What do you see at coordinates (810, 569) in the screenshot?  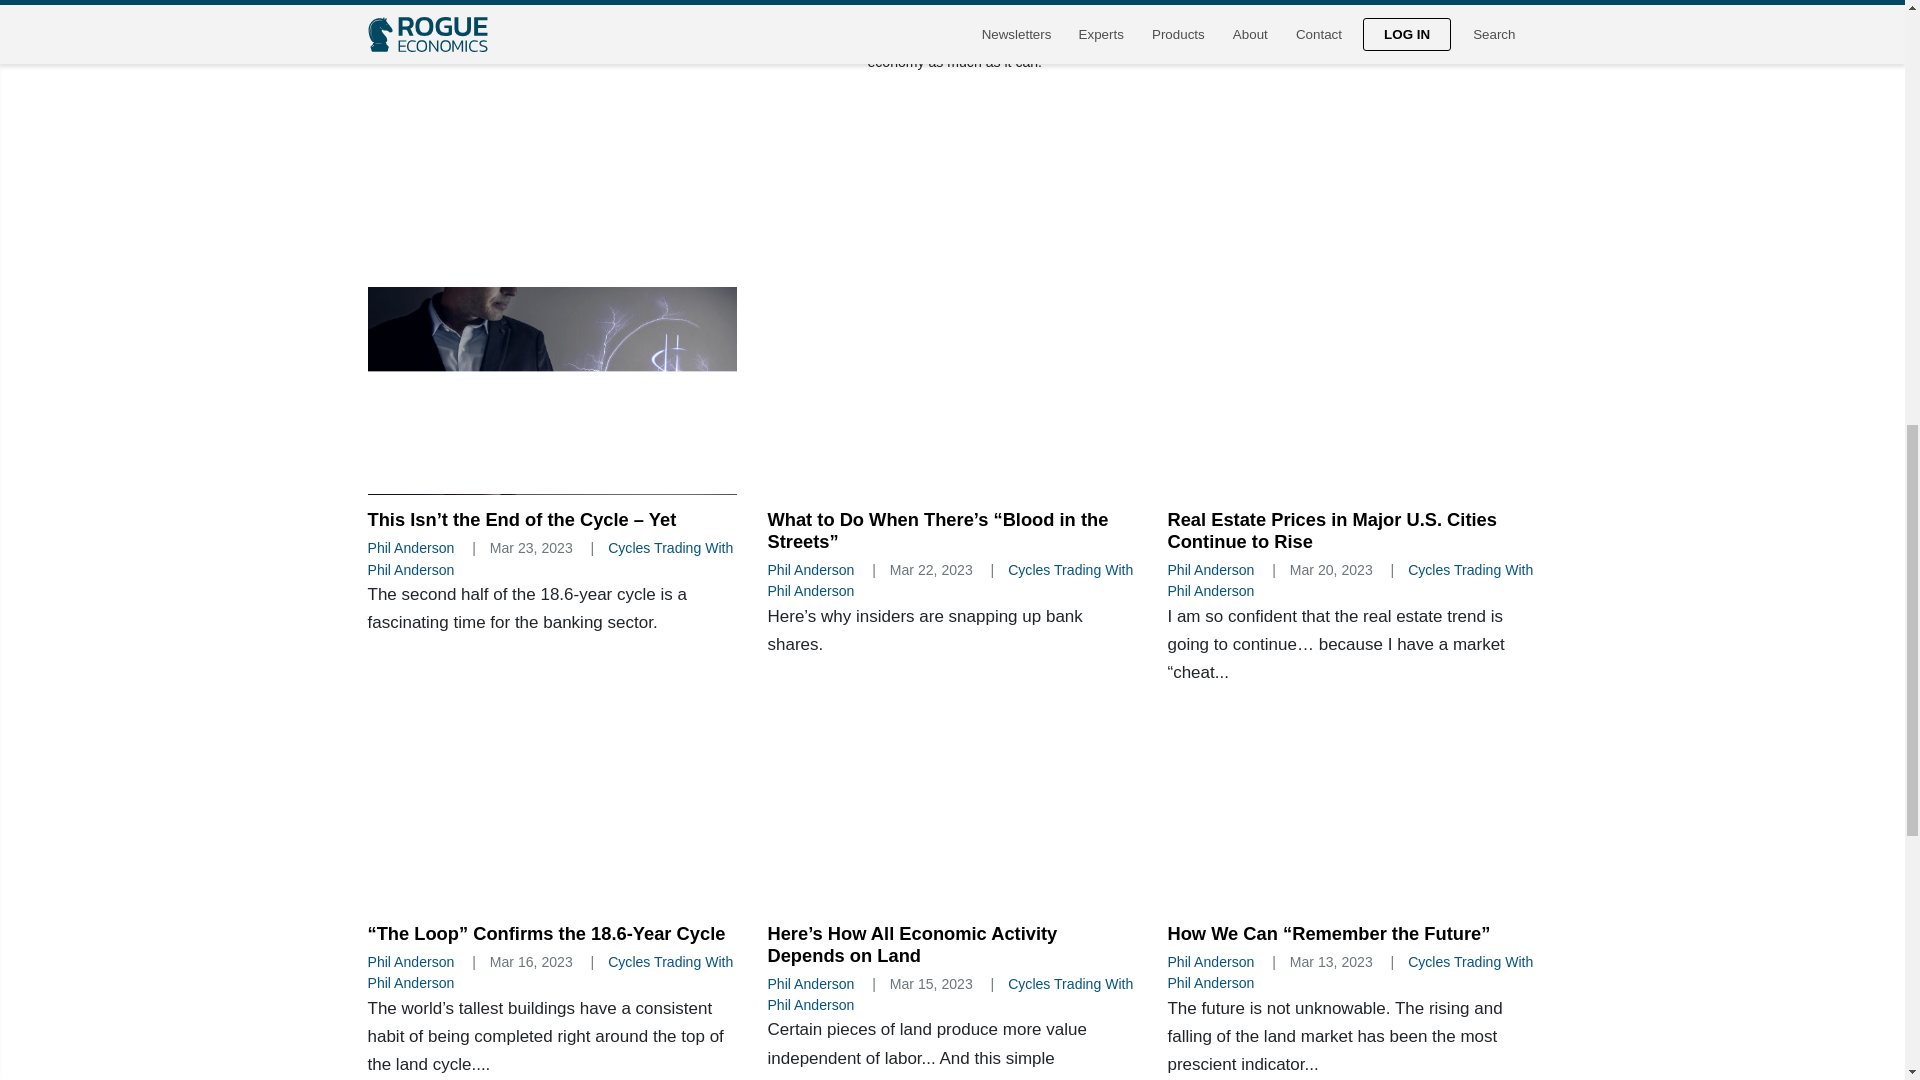 I see `Phil Anderson` at bounding box center [810, 569].